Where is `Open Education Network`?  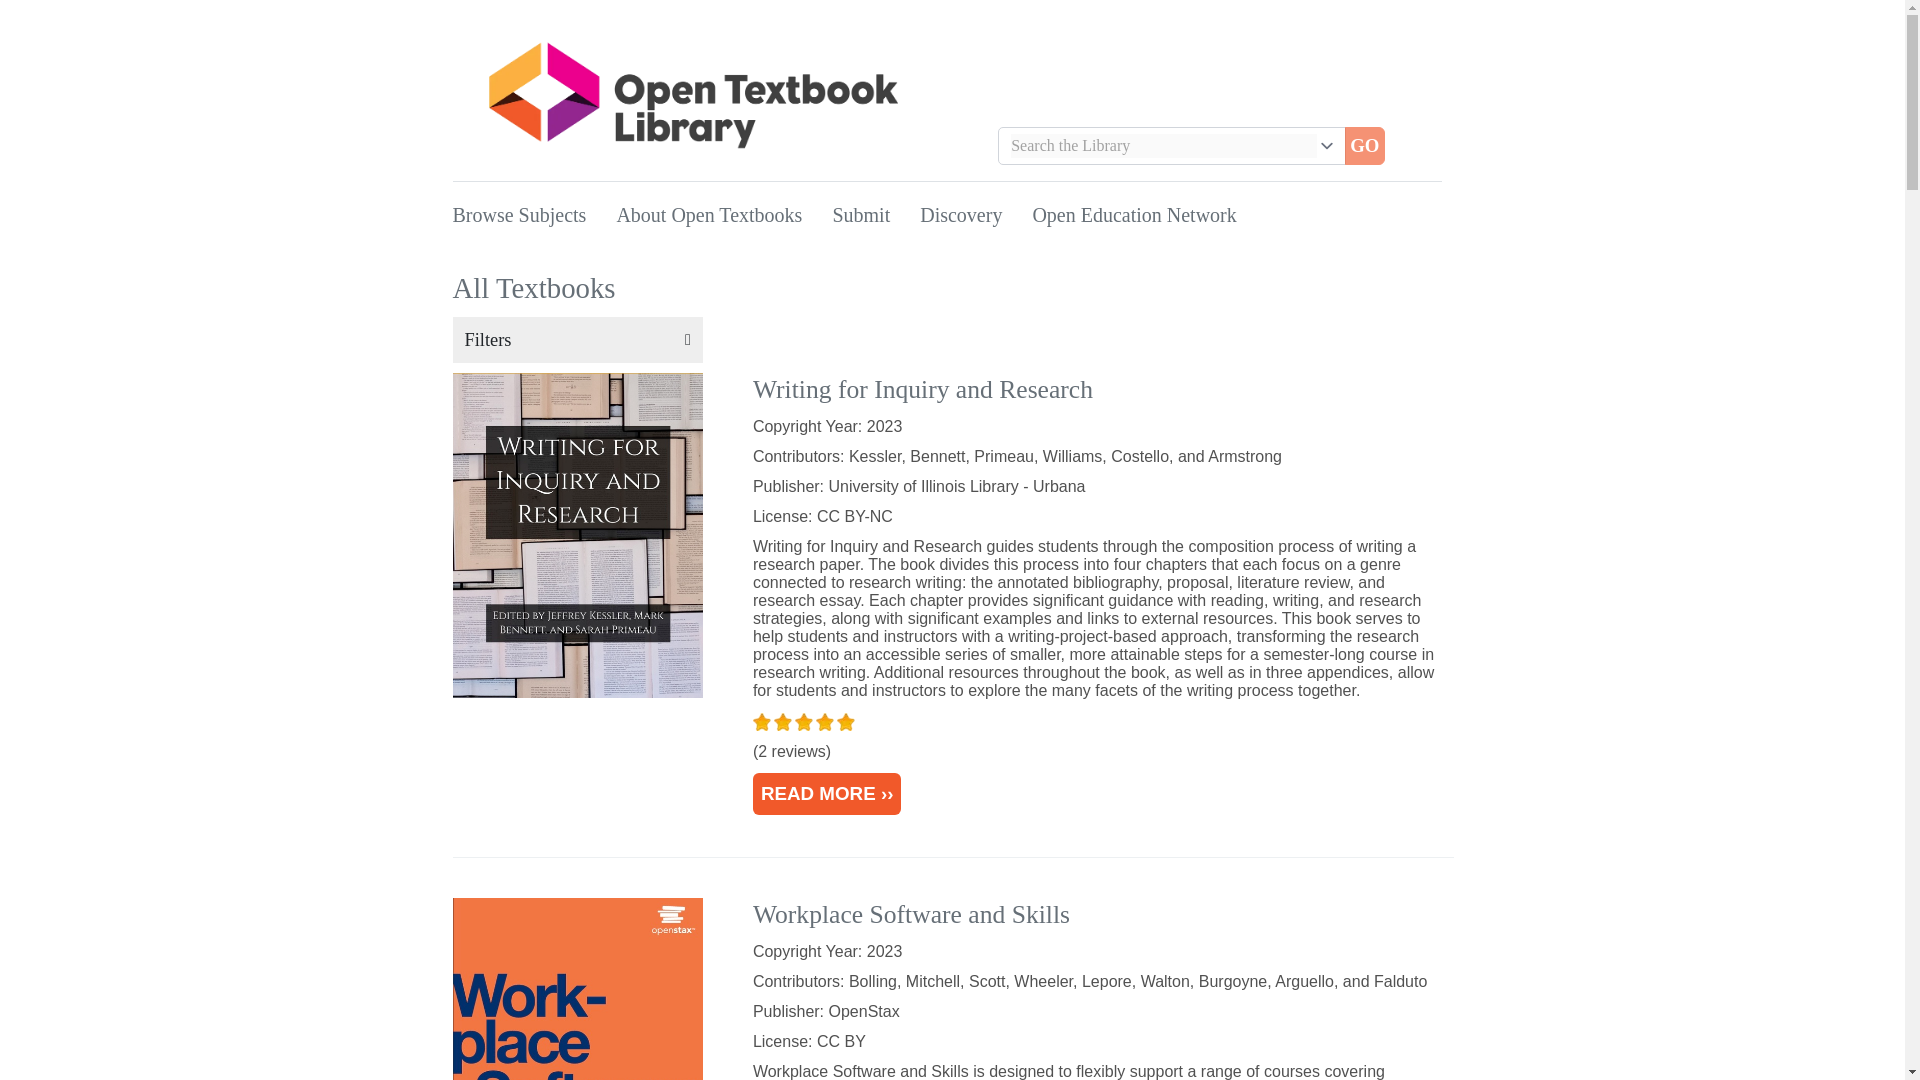
Open Education Network is located at coordinates (1134, 214).